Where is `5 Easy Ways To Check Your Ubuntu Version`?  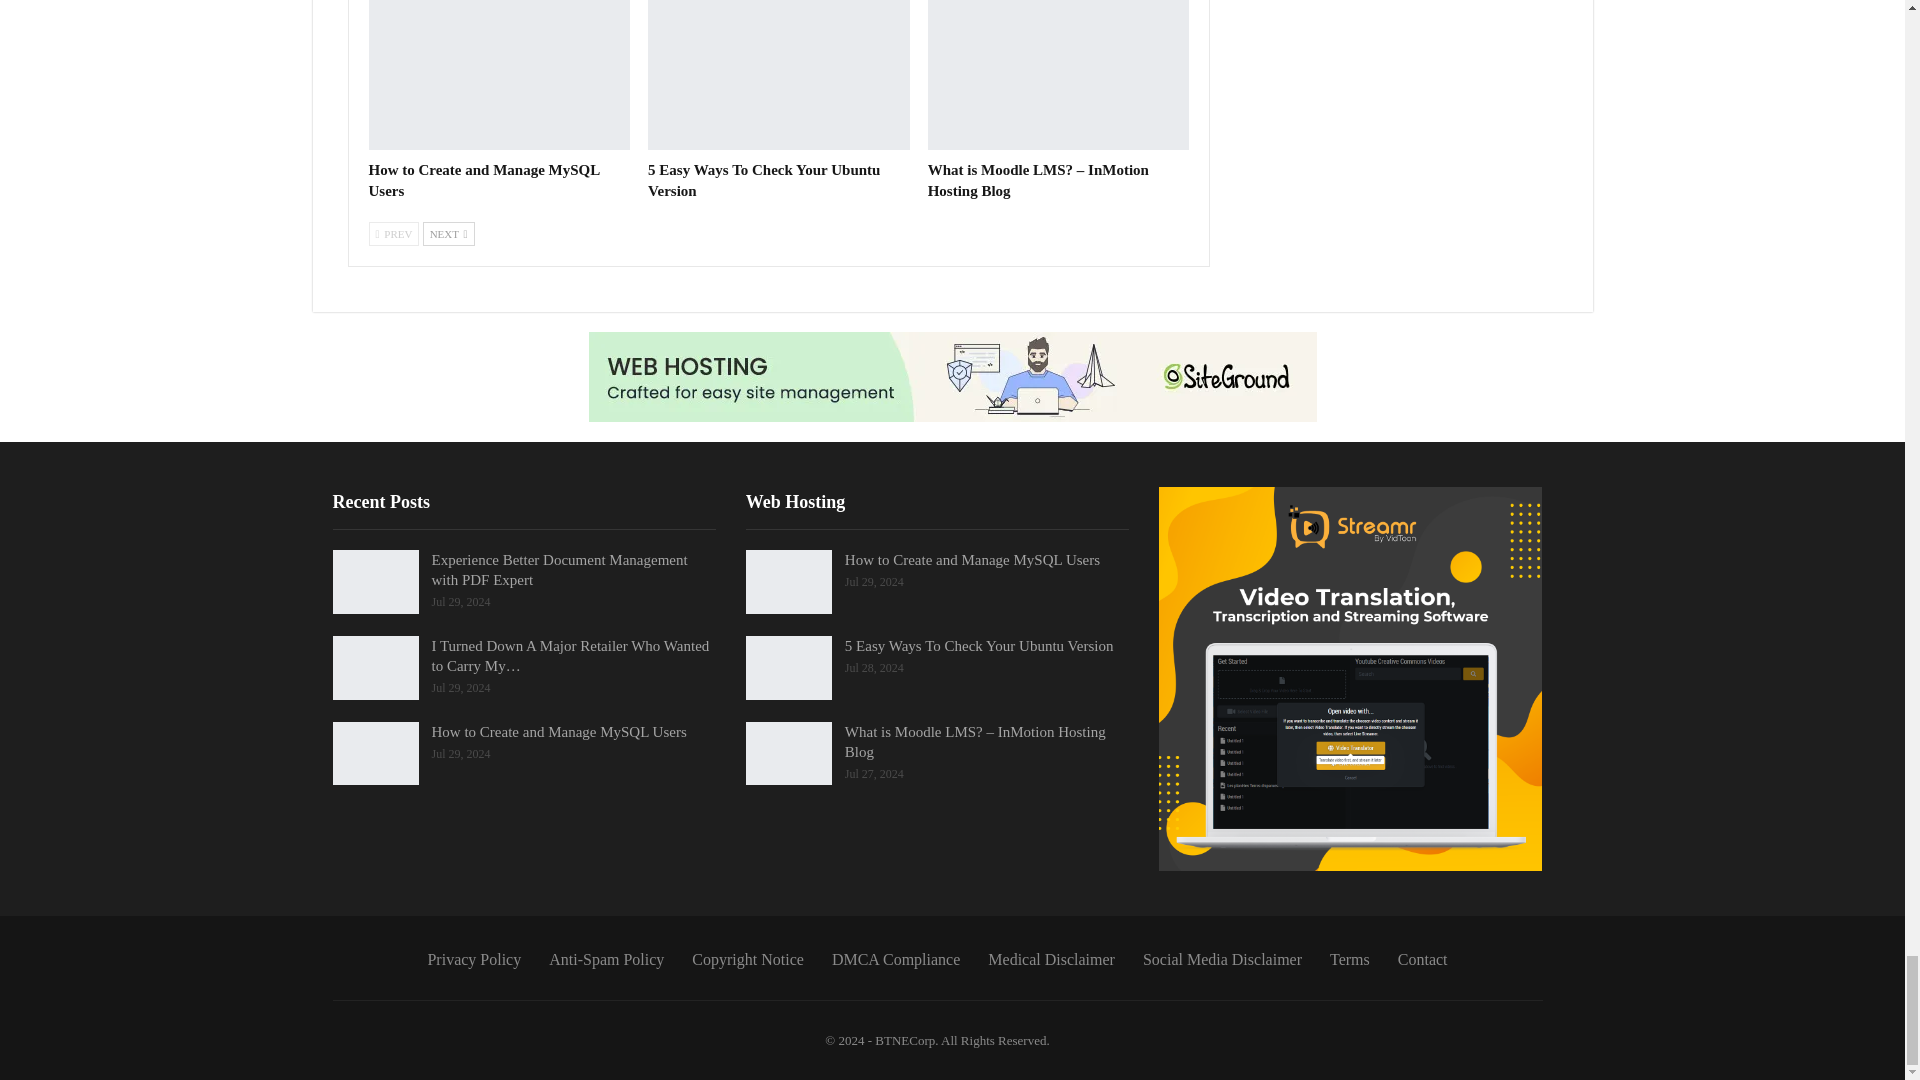 5 Easy Ways To Check Your Ubuntu Version is located at coordinates (764, 180).